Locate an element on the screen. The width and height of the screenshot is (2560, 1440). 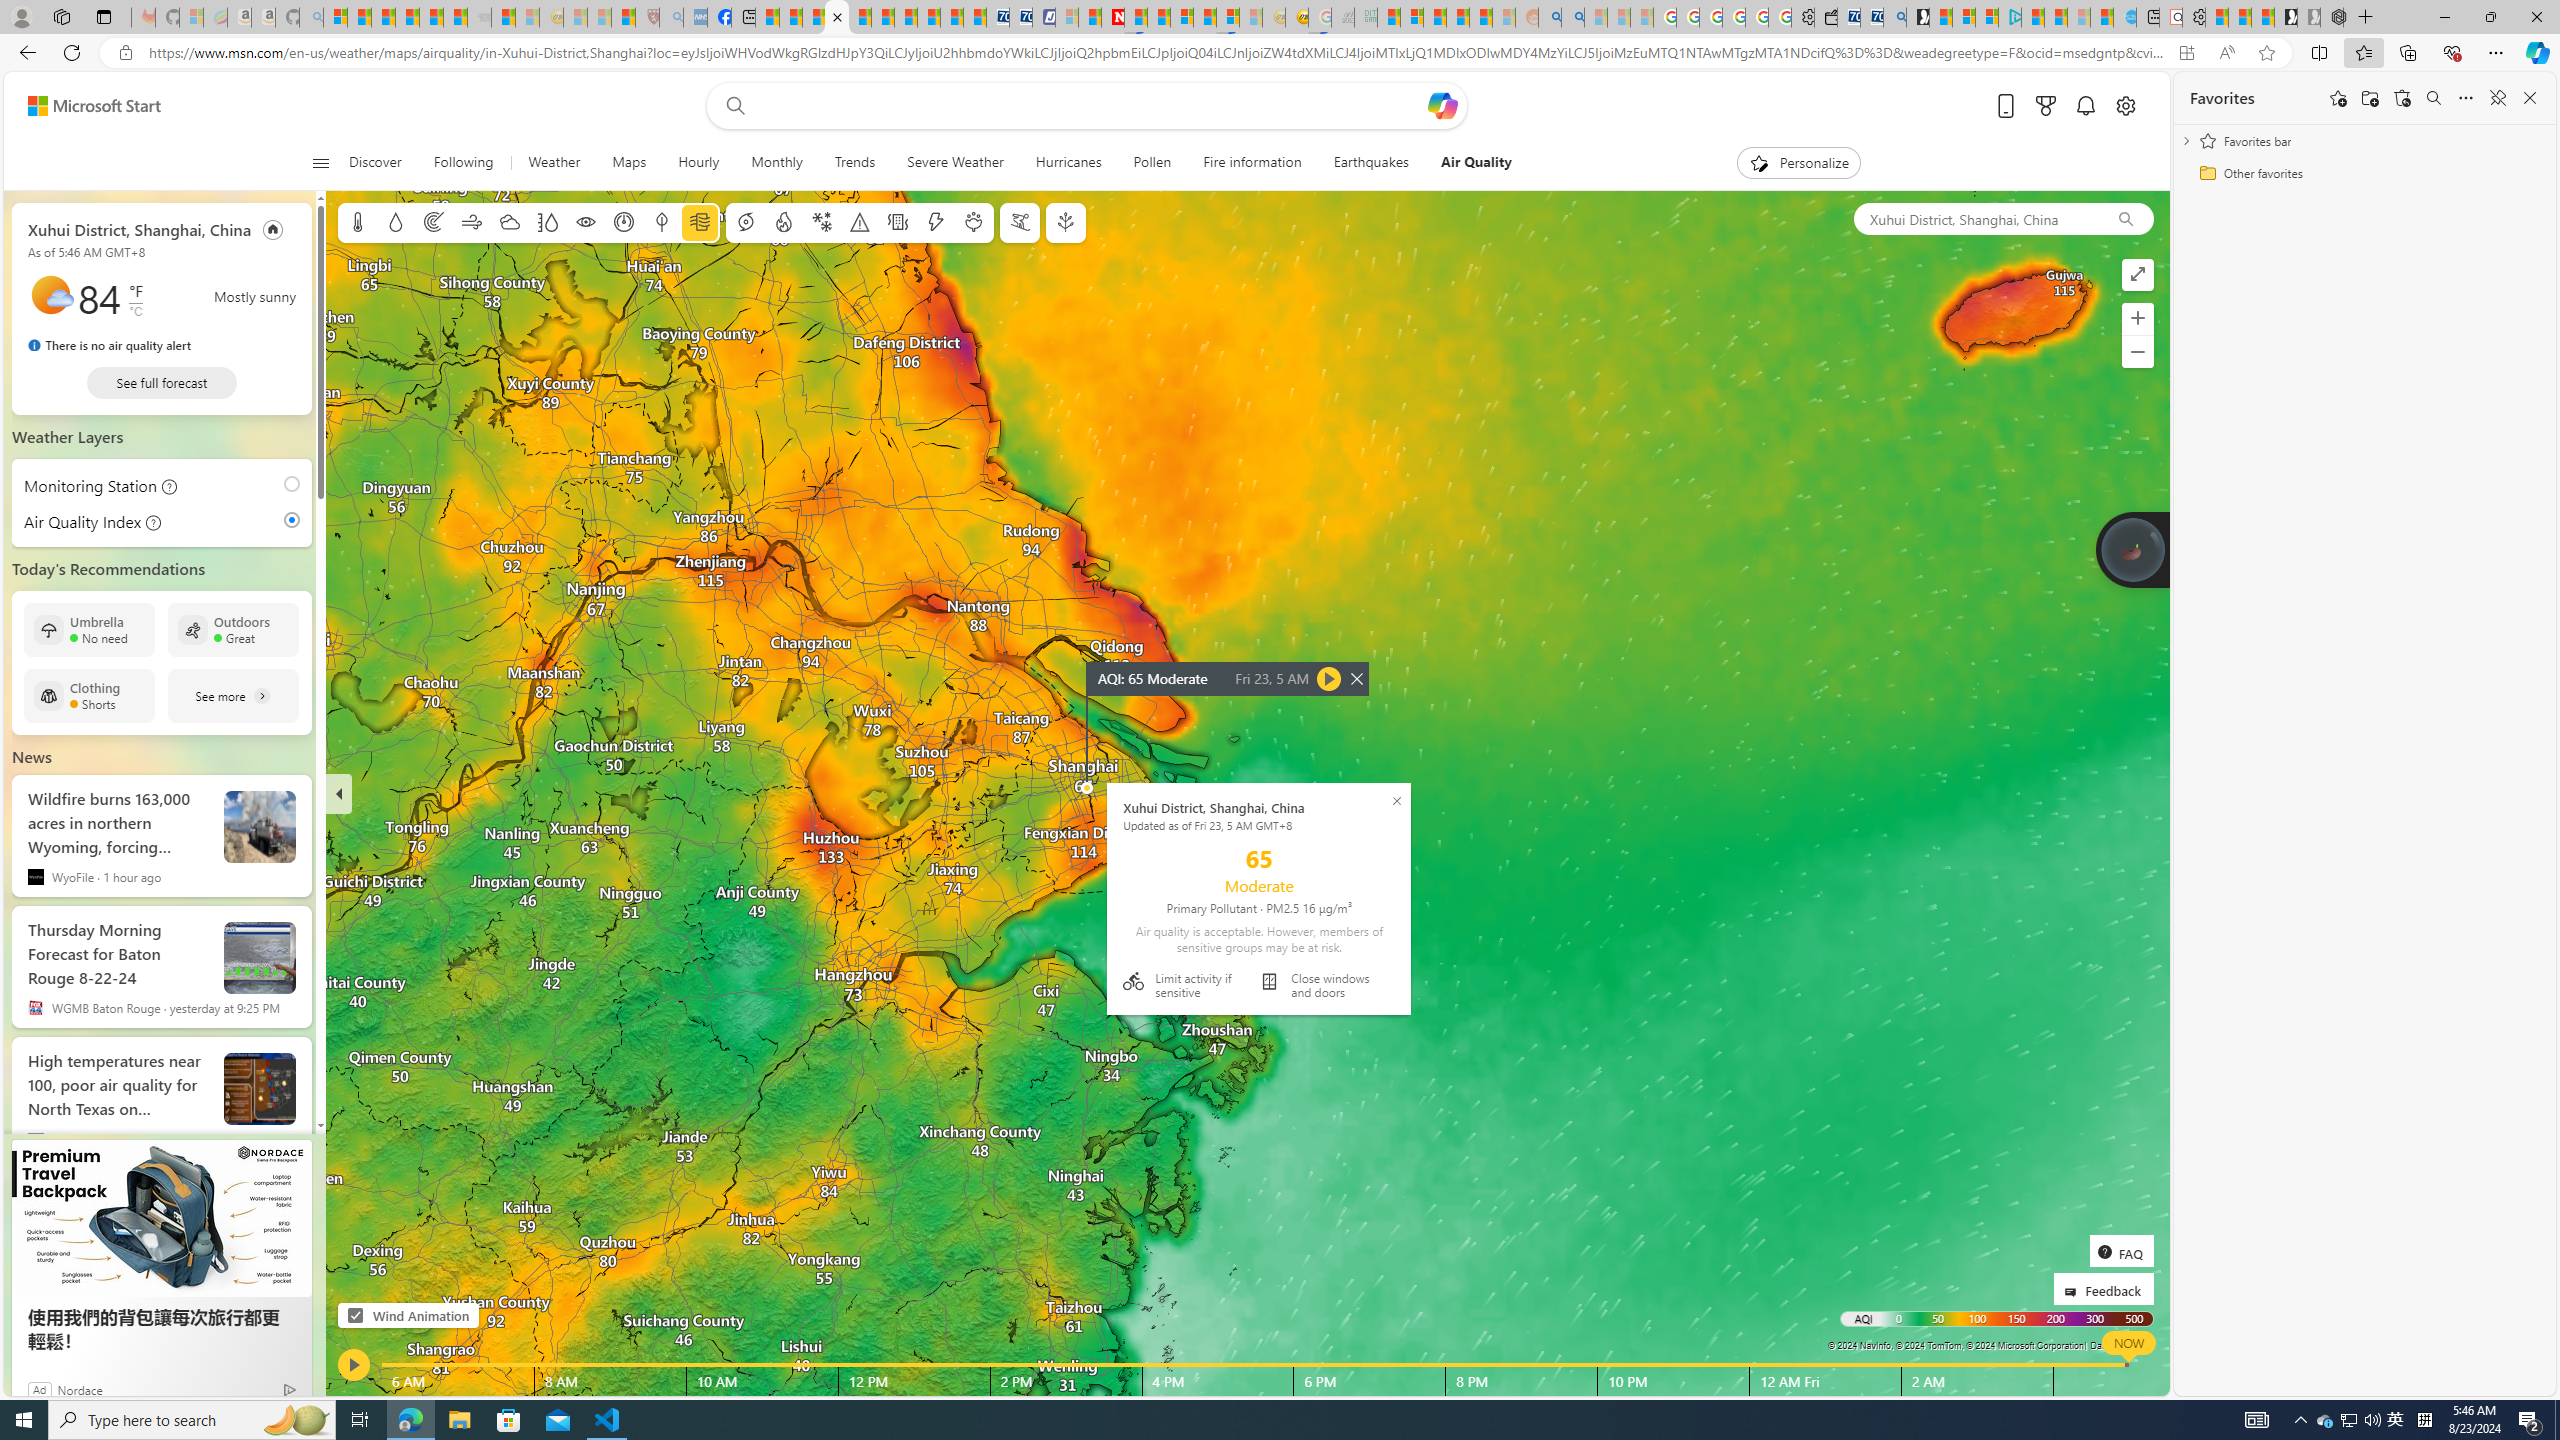
Hourly is located at coordinates (700, 163).